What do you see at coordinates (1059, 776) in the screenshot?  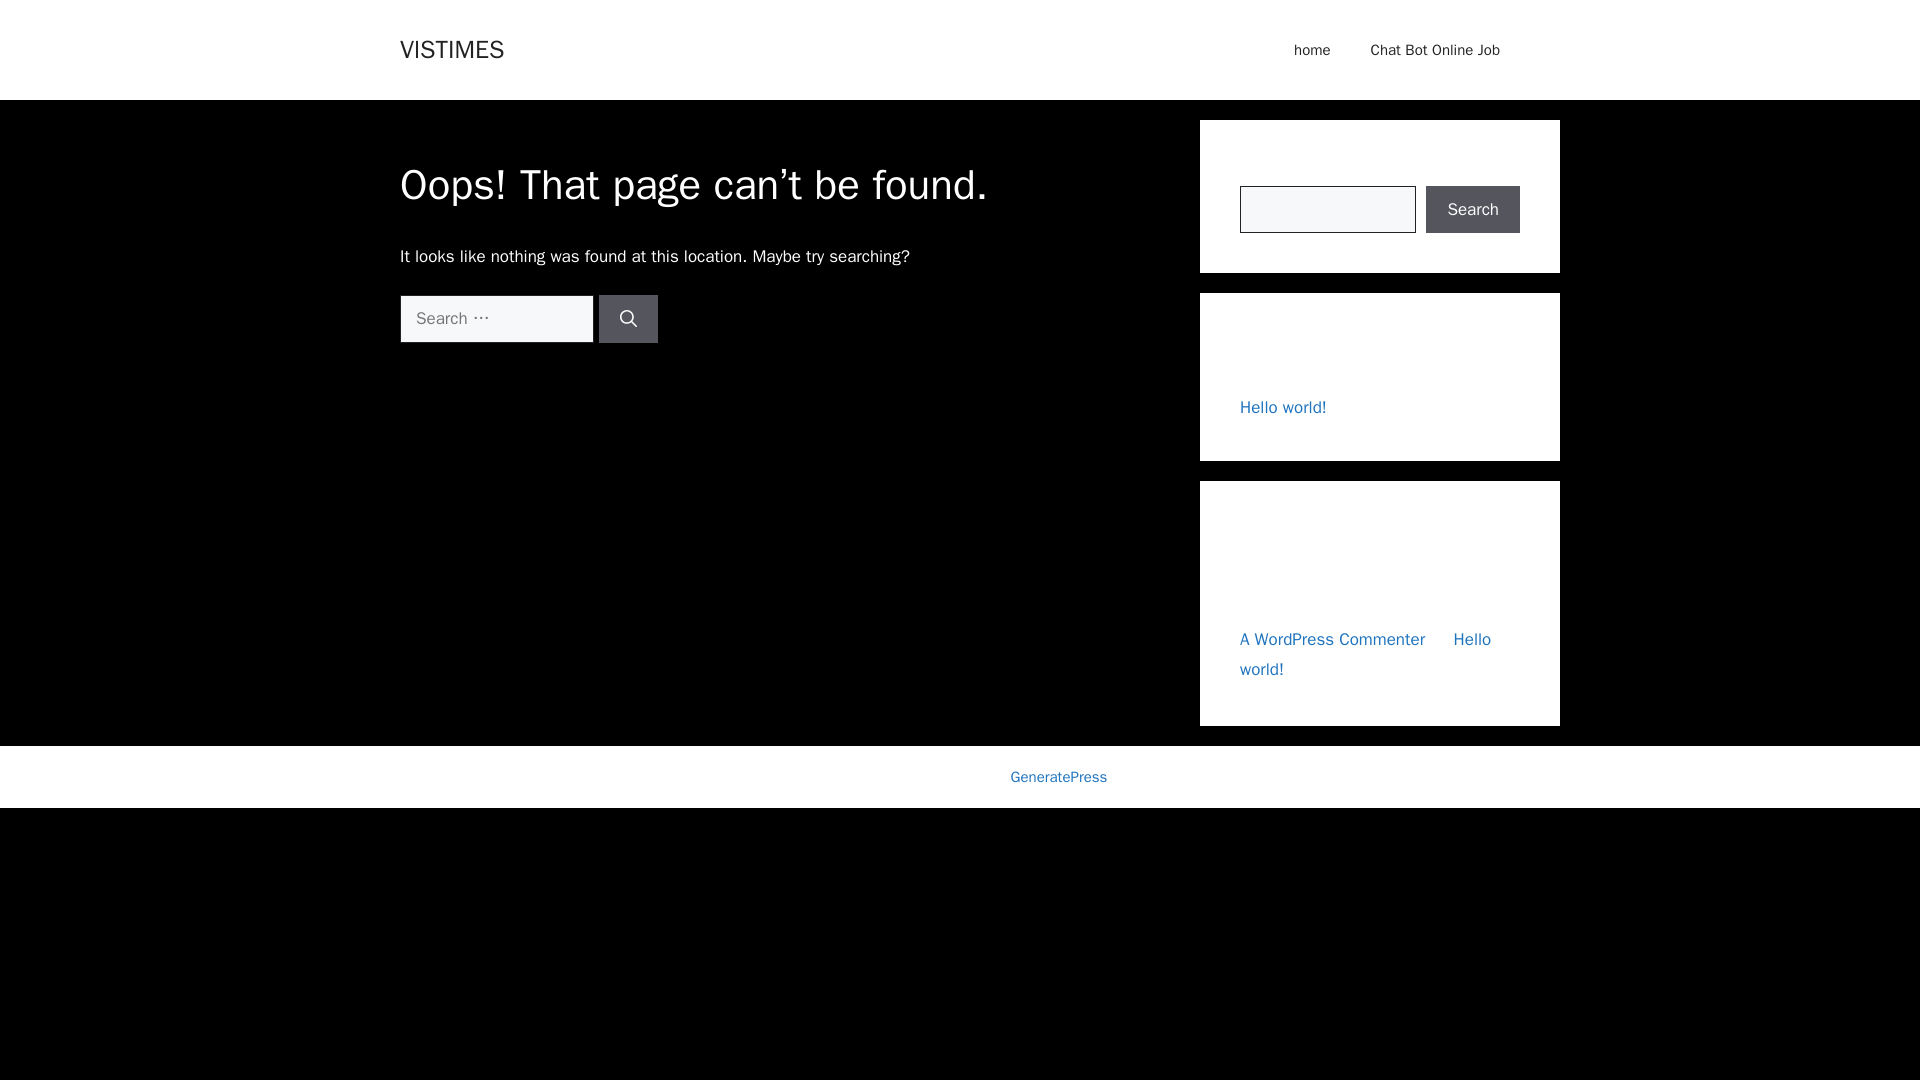 I see `GeneratePress` at bounding box center [1059, 776].